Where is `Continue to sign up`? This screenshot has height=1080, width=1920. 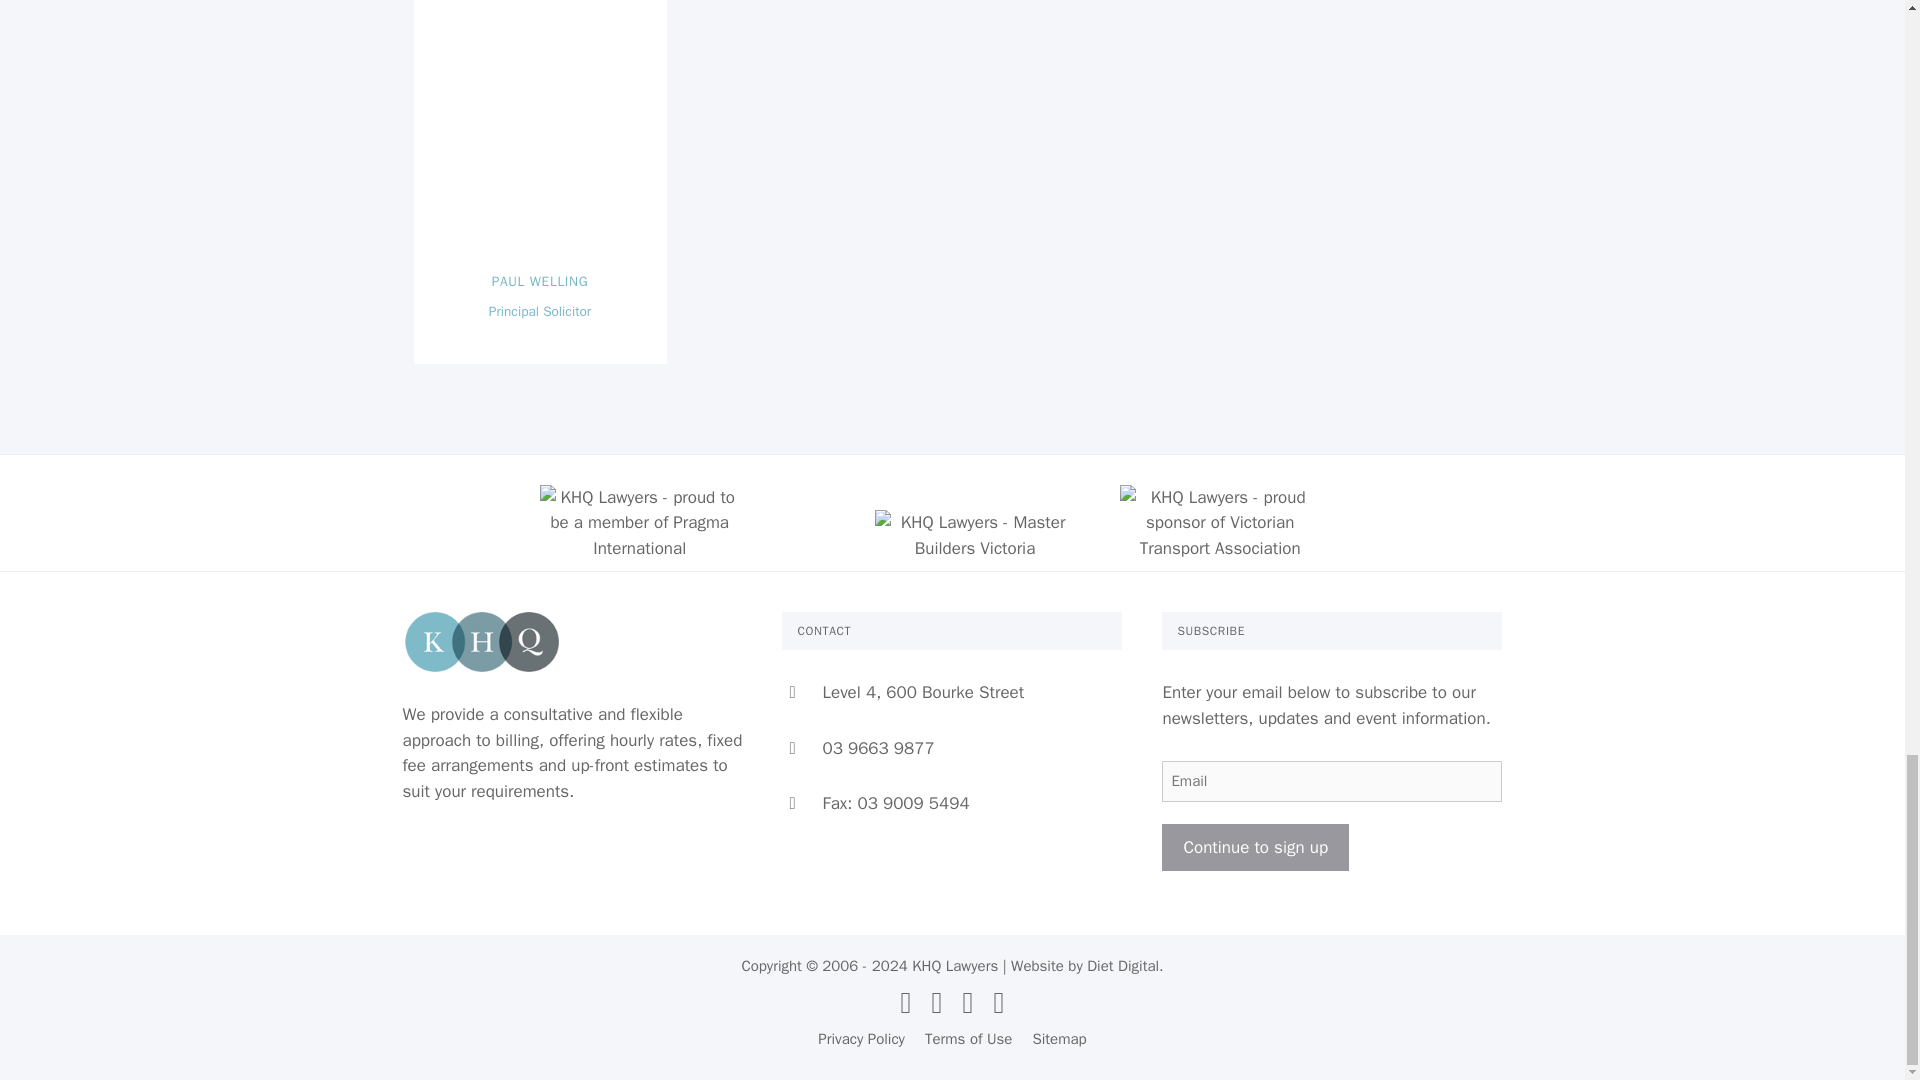
Continue to sign up is located at coordinates (1255, 848).